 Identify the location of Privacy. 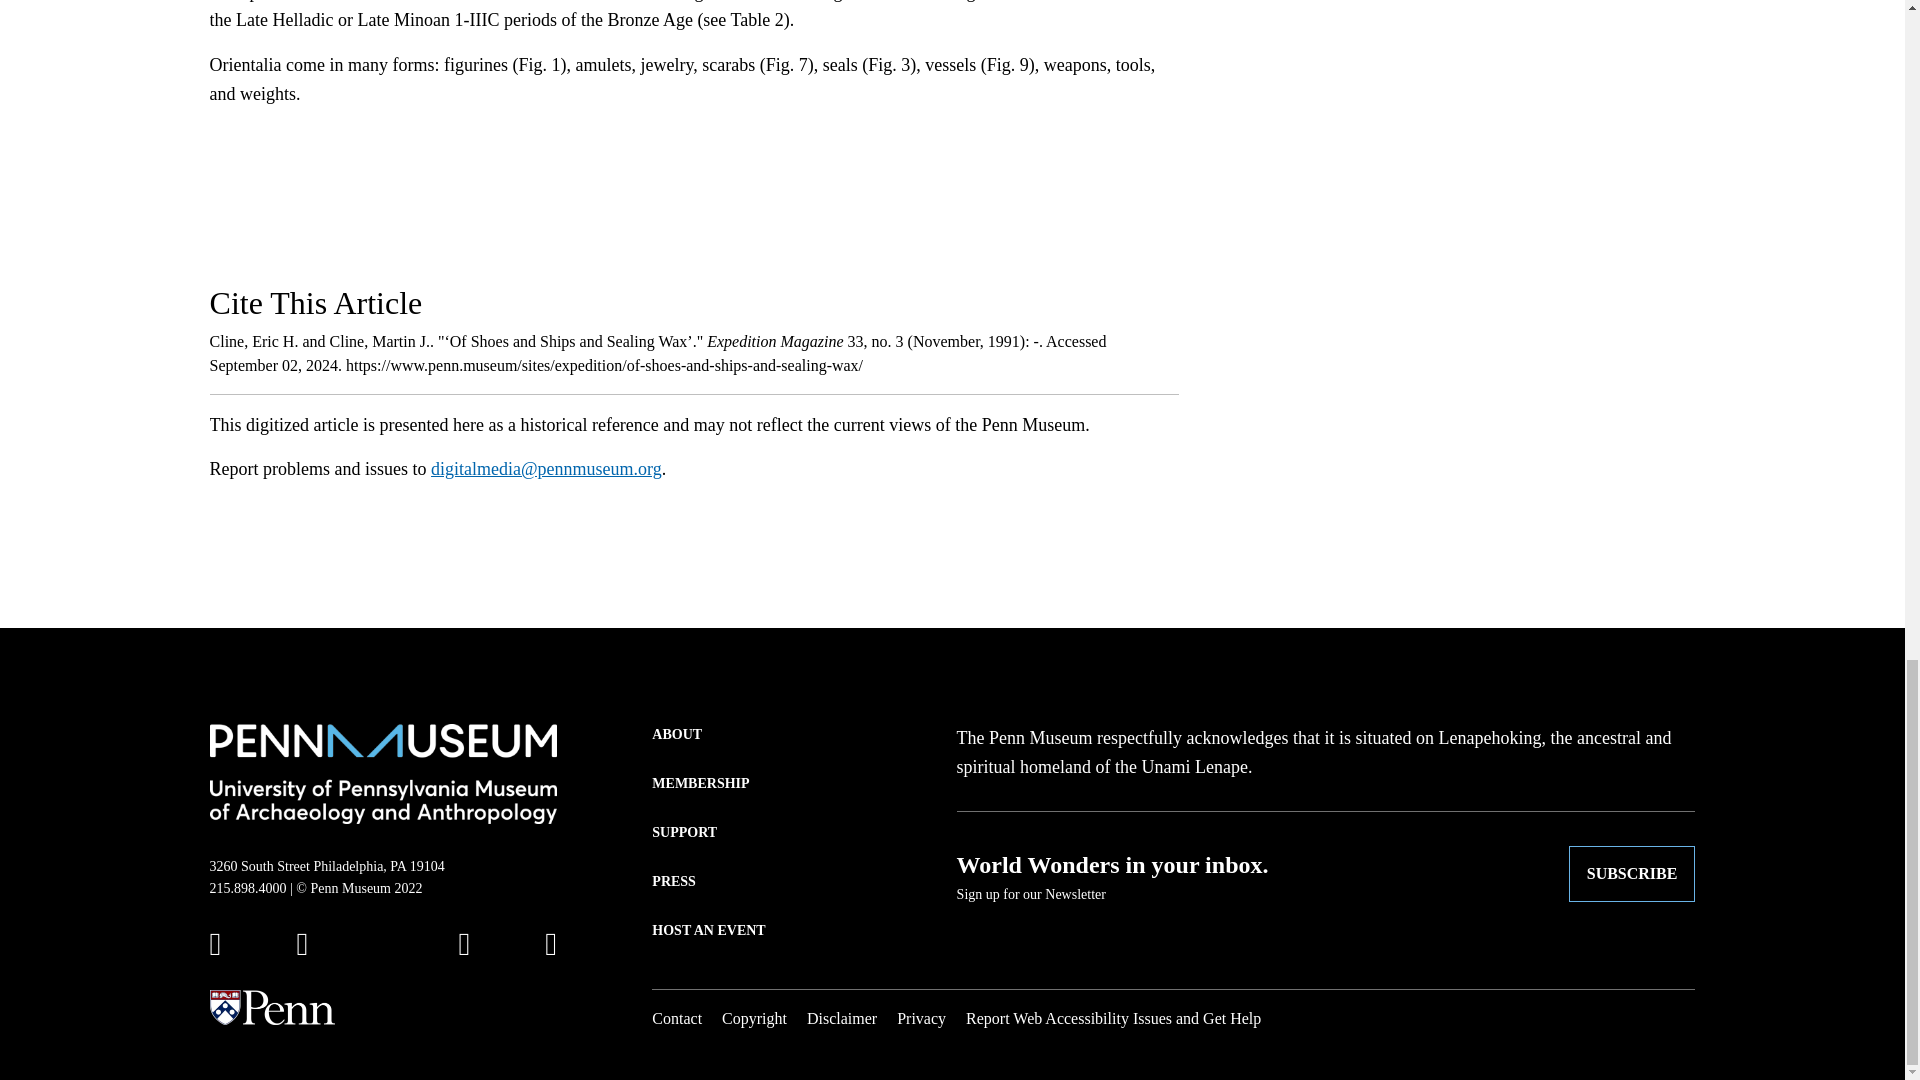
(921, 1018).